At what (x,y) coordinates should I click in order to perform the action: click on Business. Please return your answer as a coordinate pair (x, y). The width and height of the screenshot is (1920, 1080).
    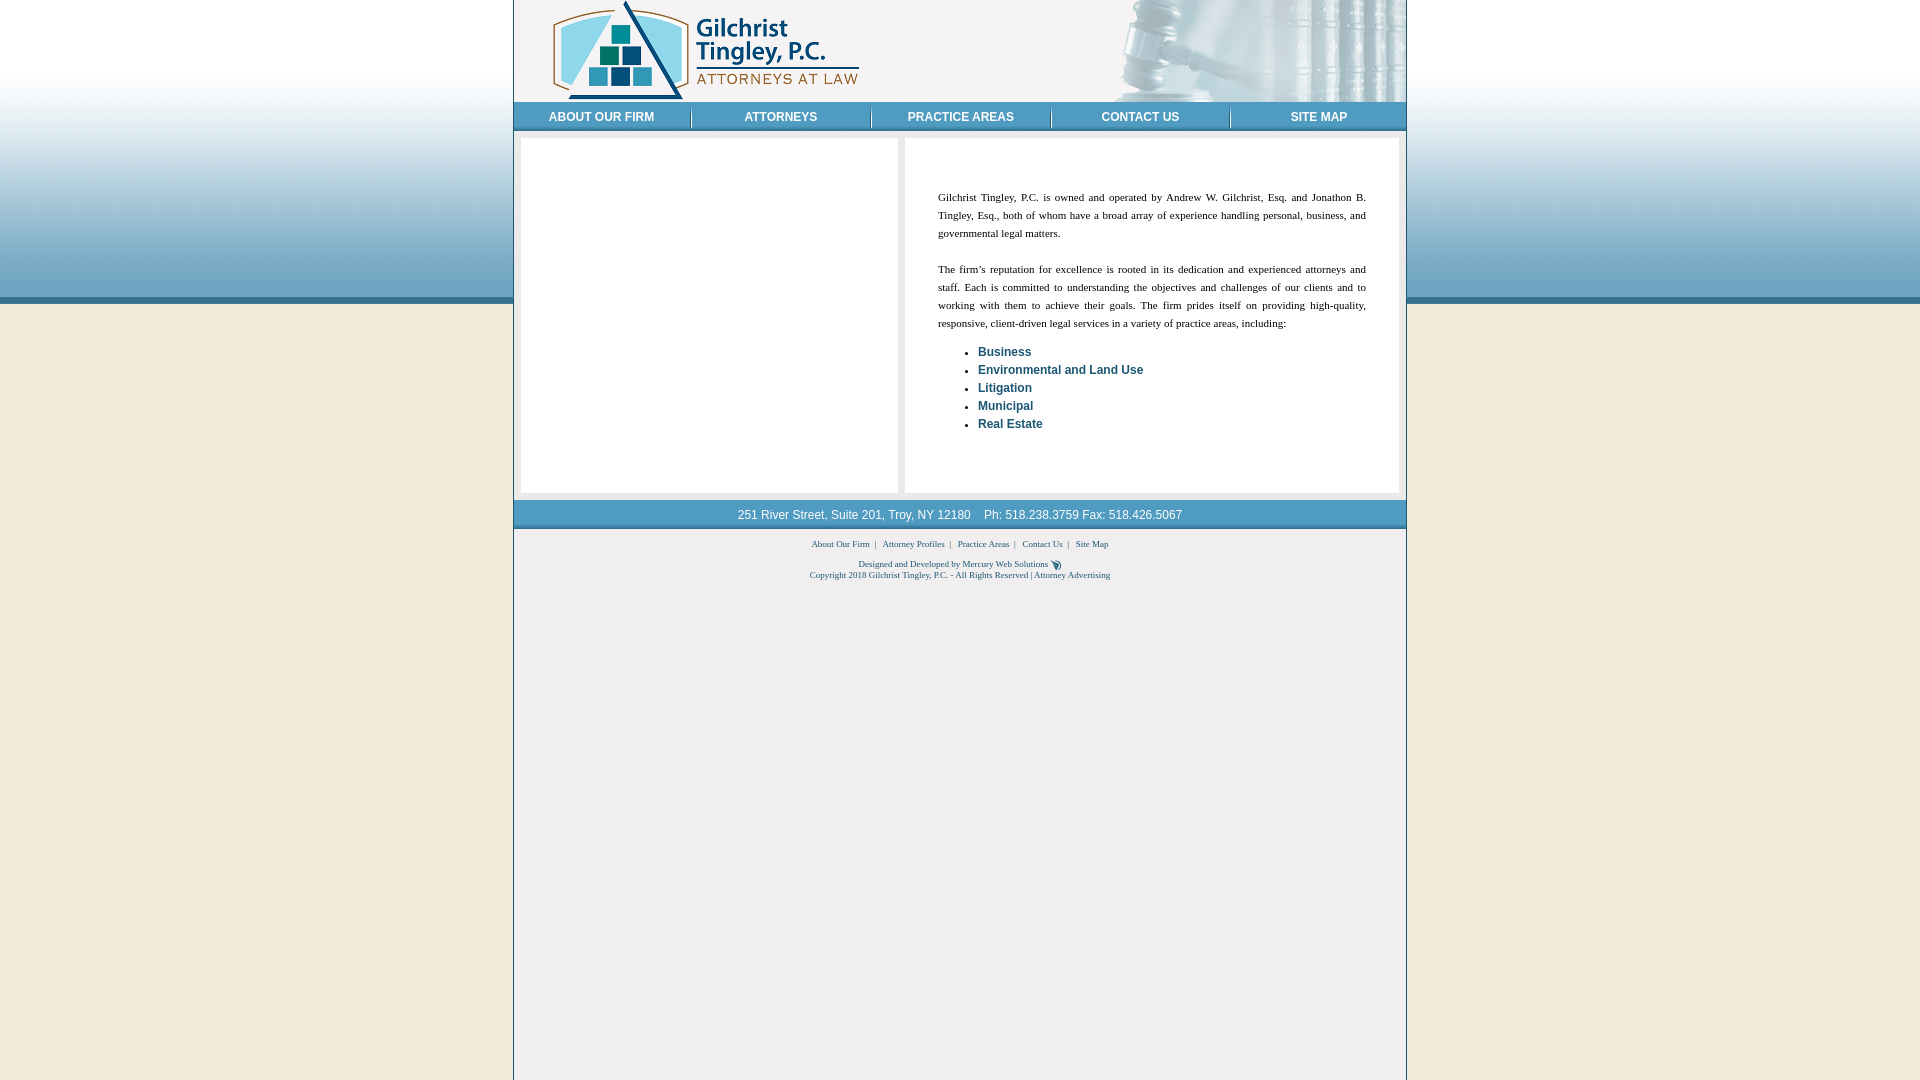
    Looking at the image, I should click on (1004, 350).